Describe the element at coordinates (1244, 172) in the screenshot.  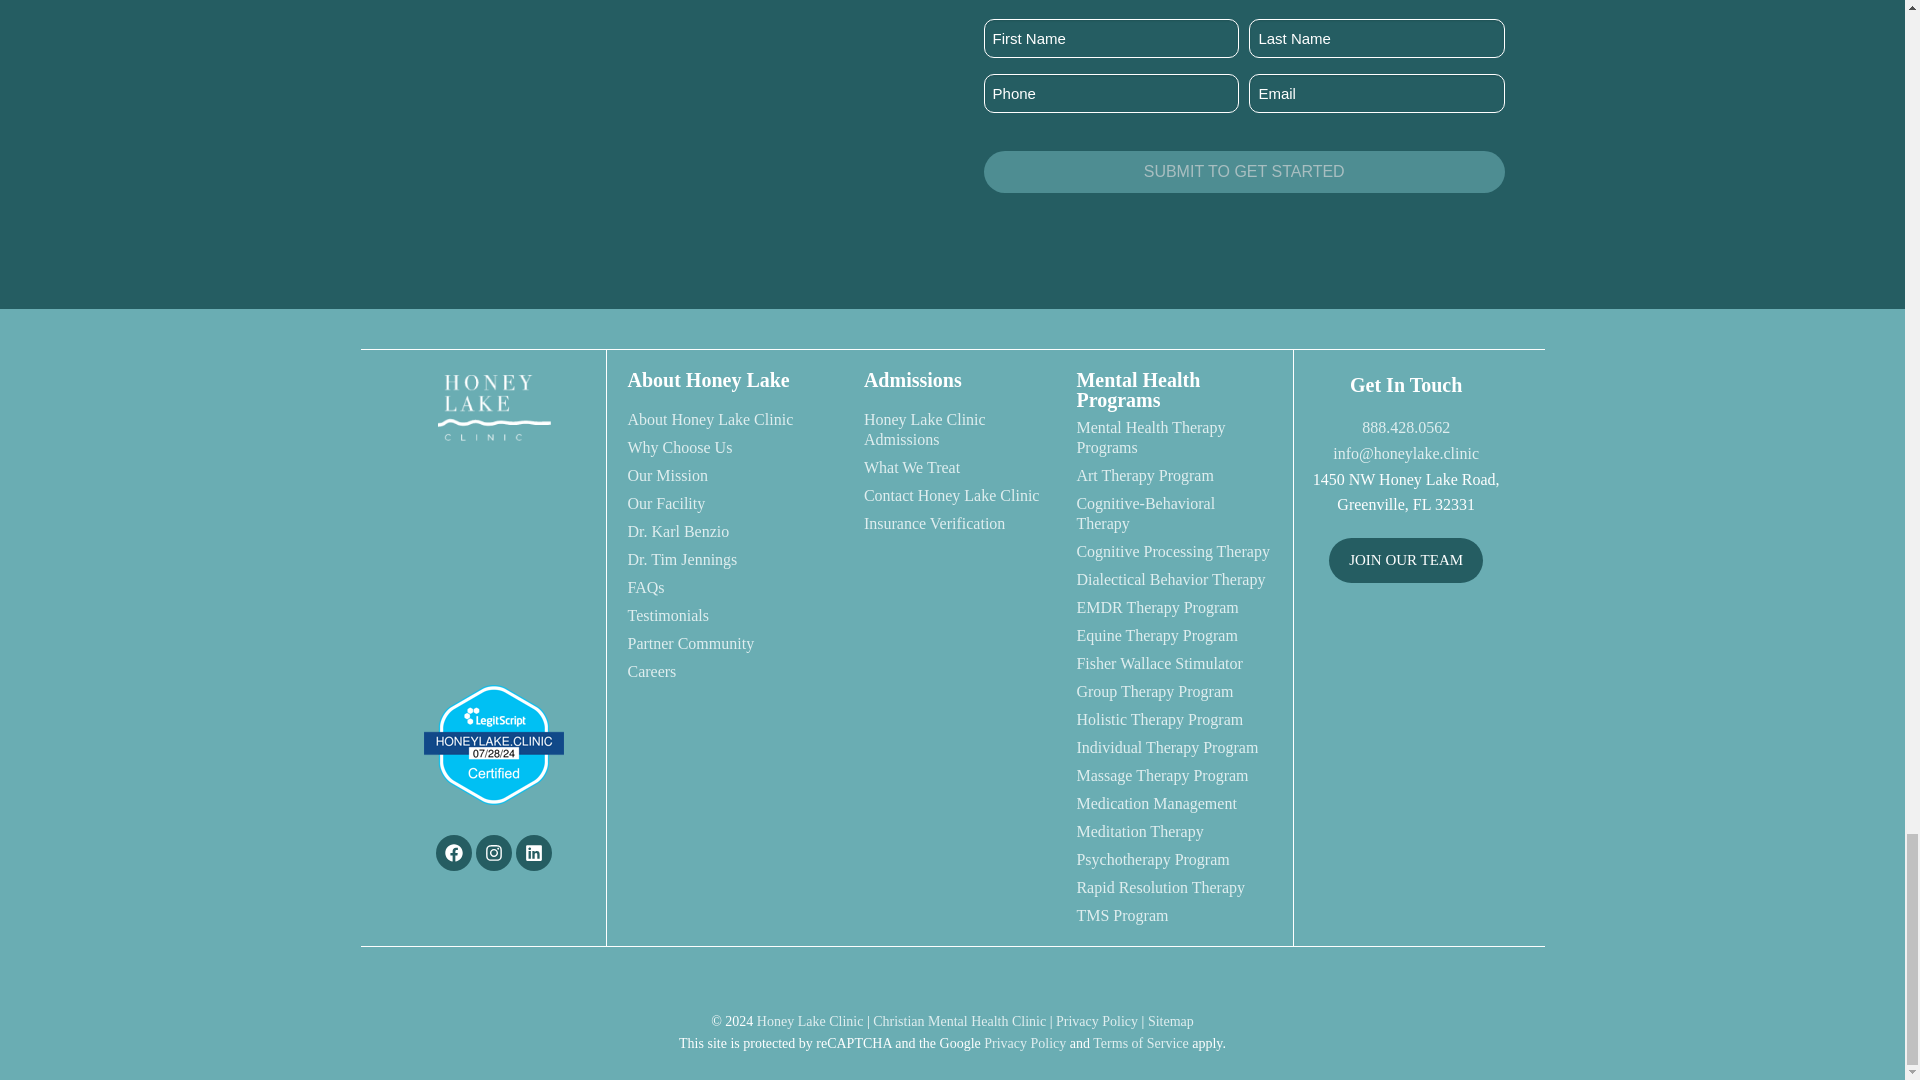
I see `SUBMIT TO GET STARTED` at that location.